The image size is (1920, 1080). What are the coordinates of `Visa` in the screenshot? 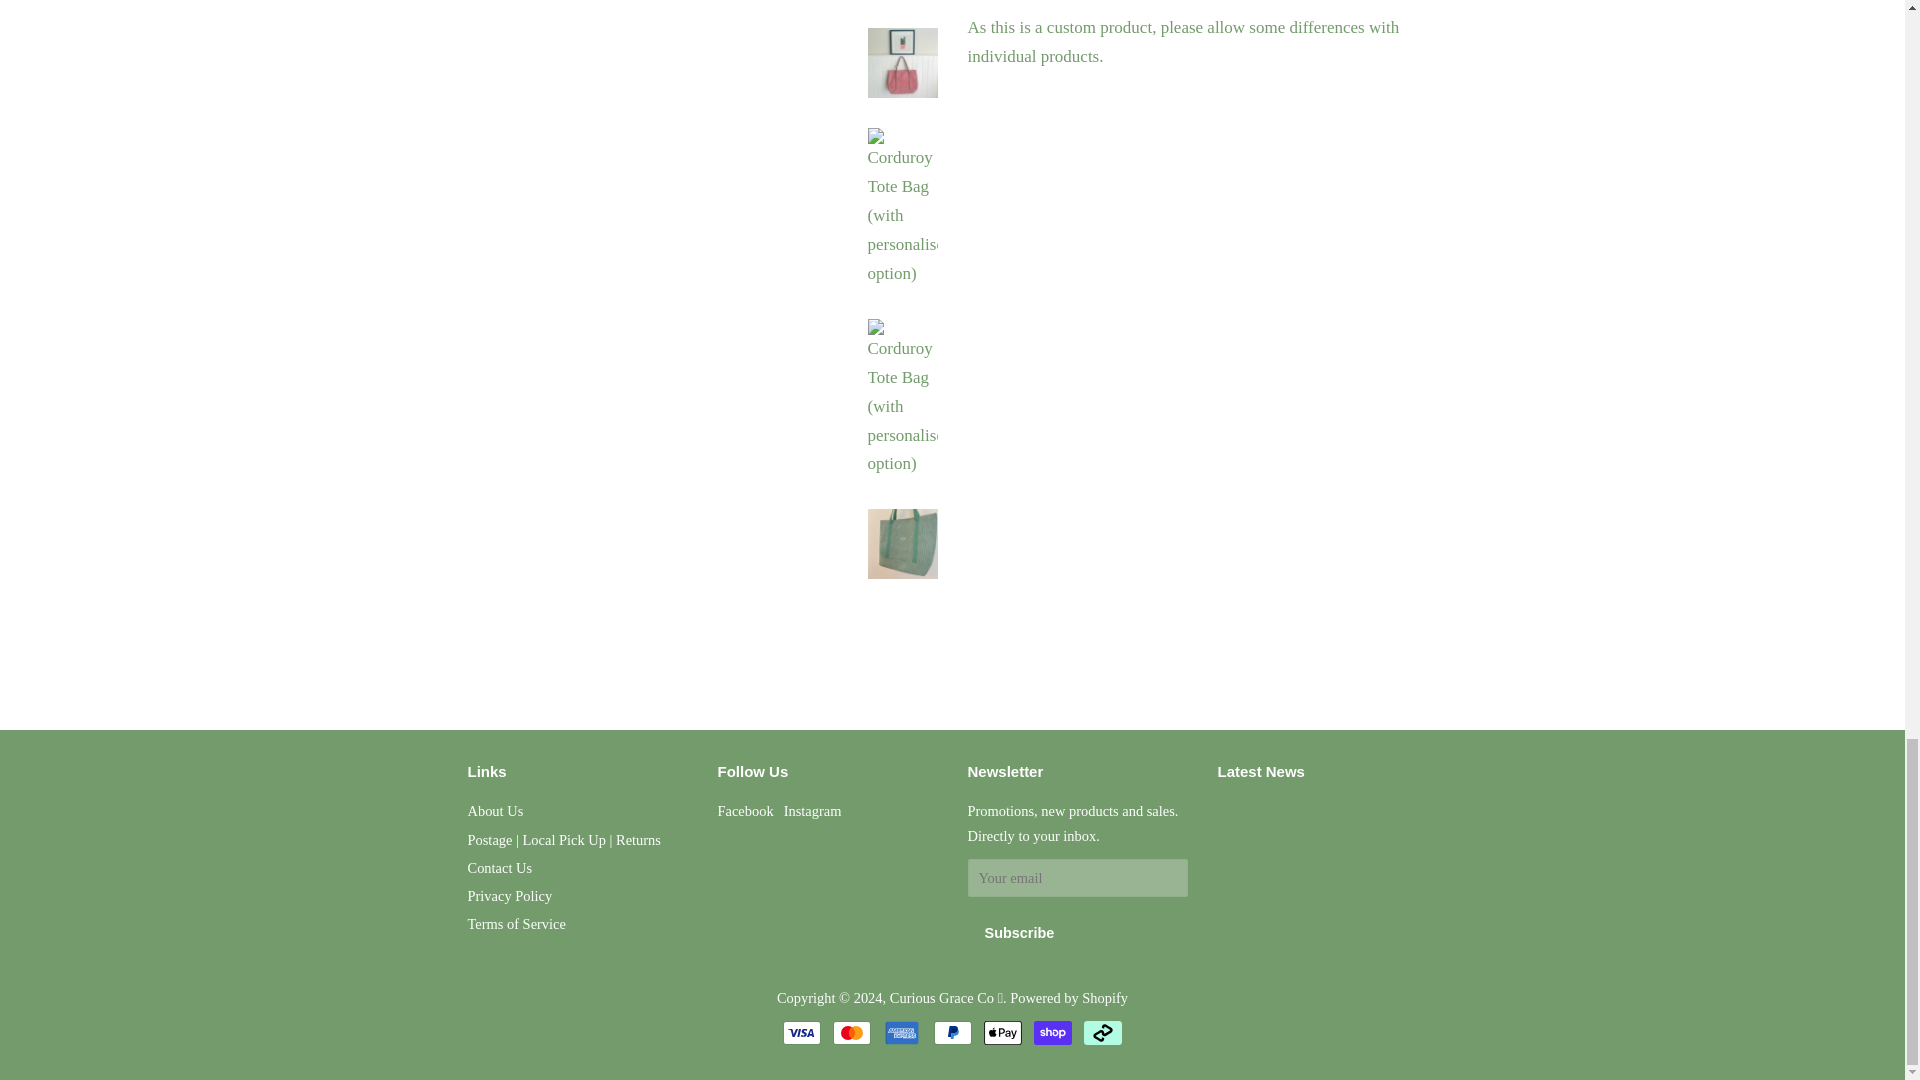 It's located at (802, 1032).